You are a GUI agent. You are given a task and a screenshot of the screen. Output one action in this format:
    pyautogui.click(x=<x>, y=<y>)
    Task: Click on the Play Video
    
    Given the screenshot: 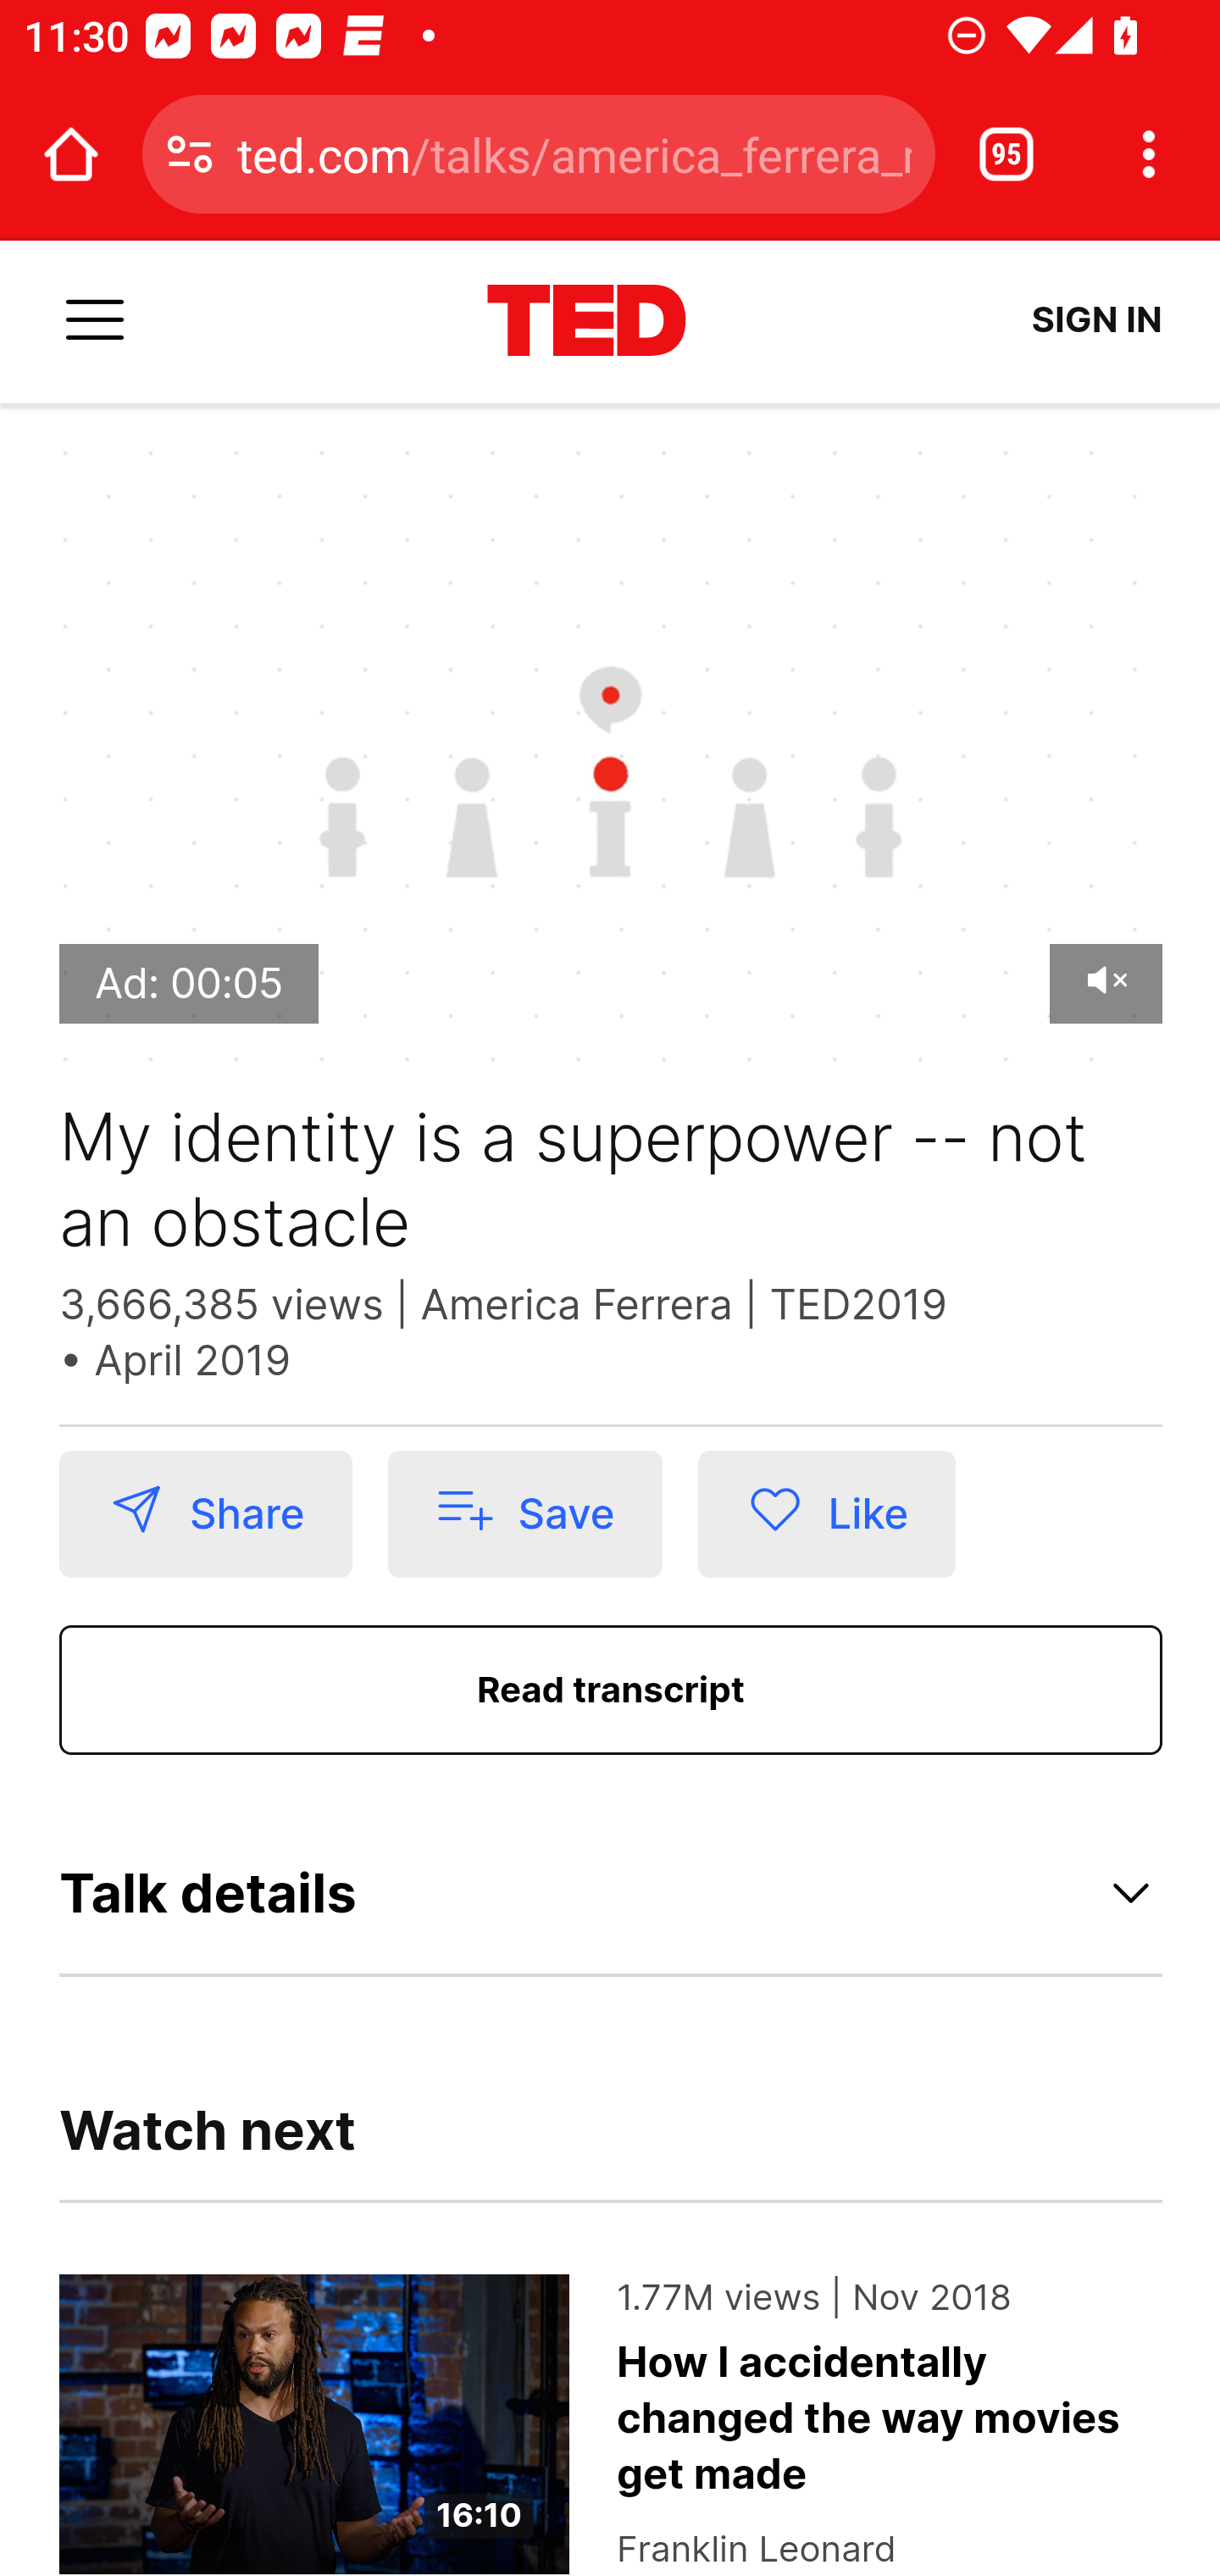 What is the action you would take?
    pyautogui.click(x=612, y=763)
    